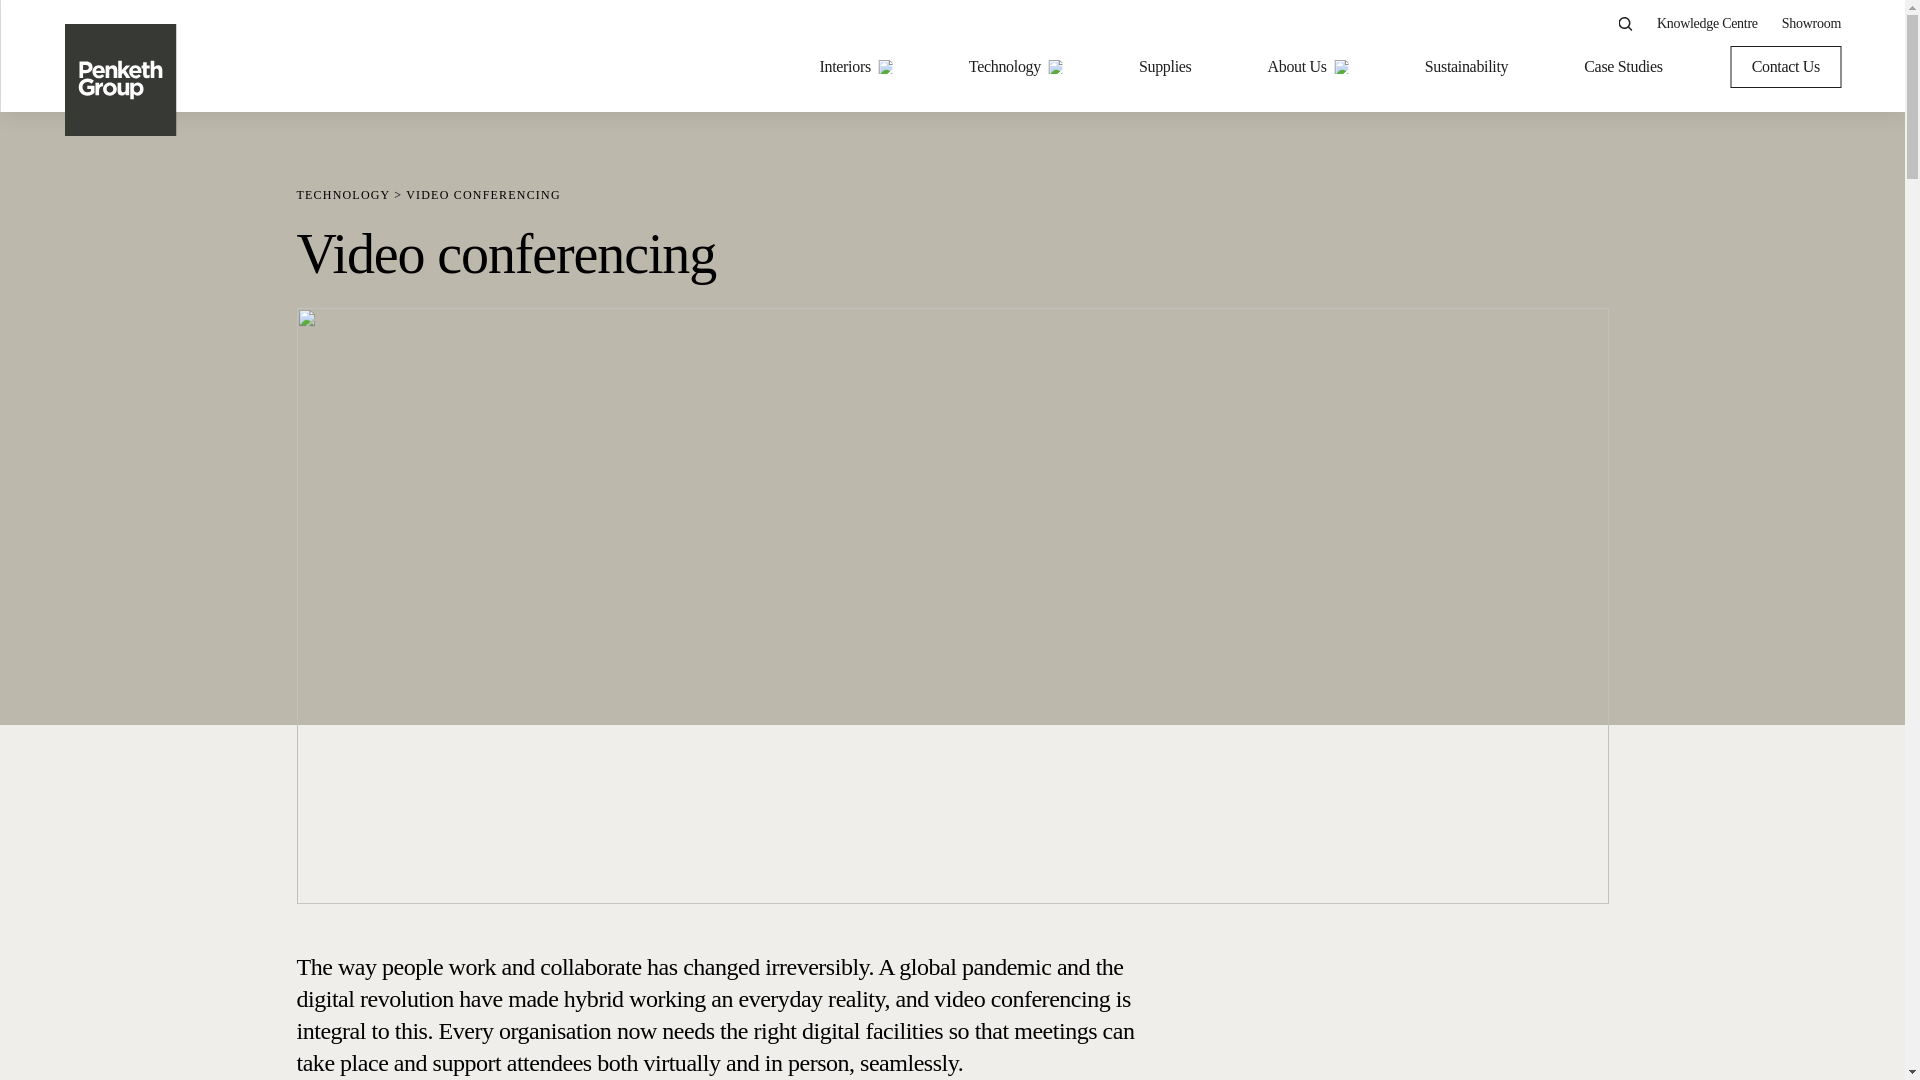 Image resolution: width=1920 pixels, height=1080 pixels. I want to click on Office Refurbishment, so click(708, 268).